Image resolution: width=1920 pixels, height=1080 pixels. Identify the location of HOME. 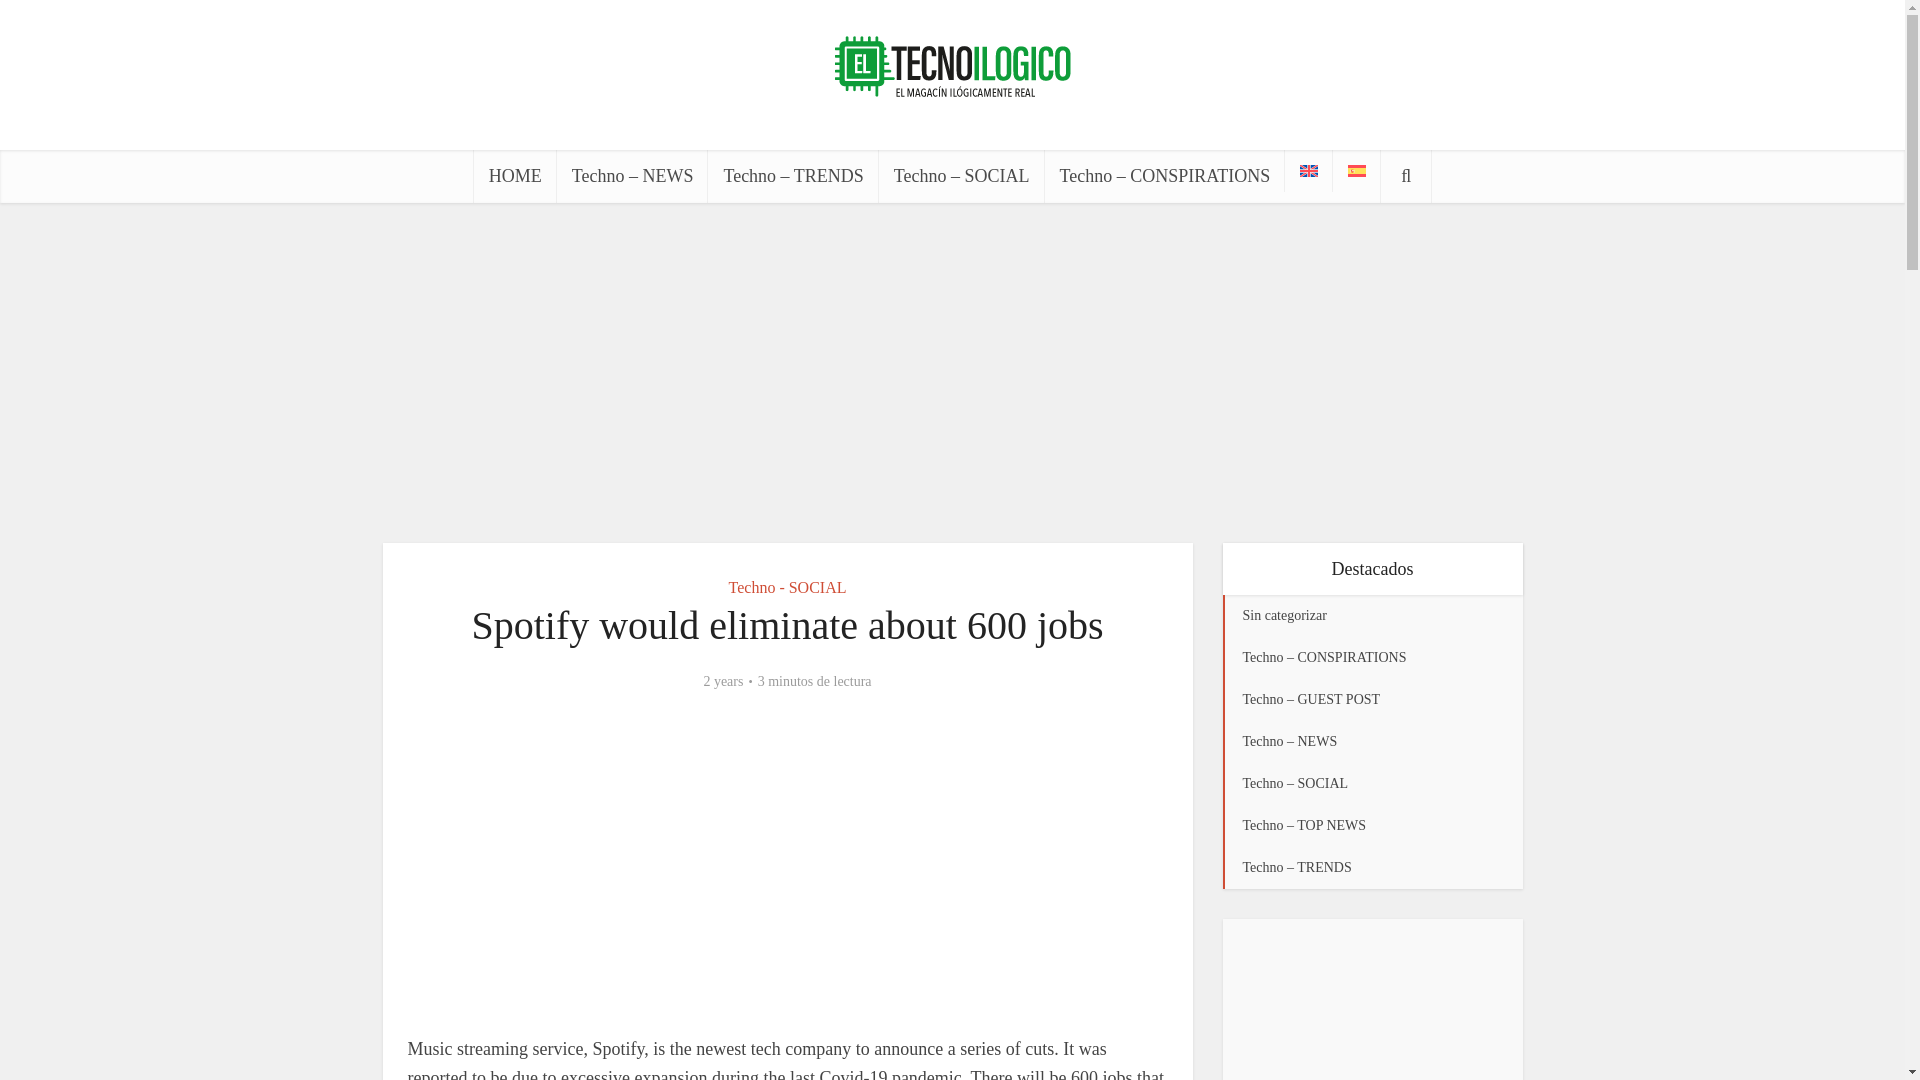
(515, 176).